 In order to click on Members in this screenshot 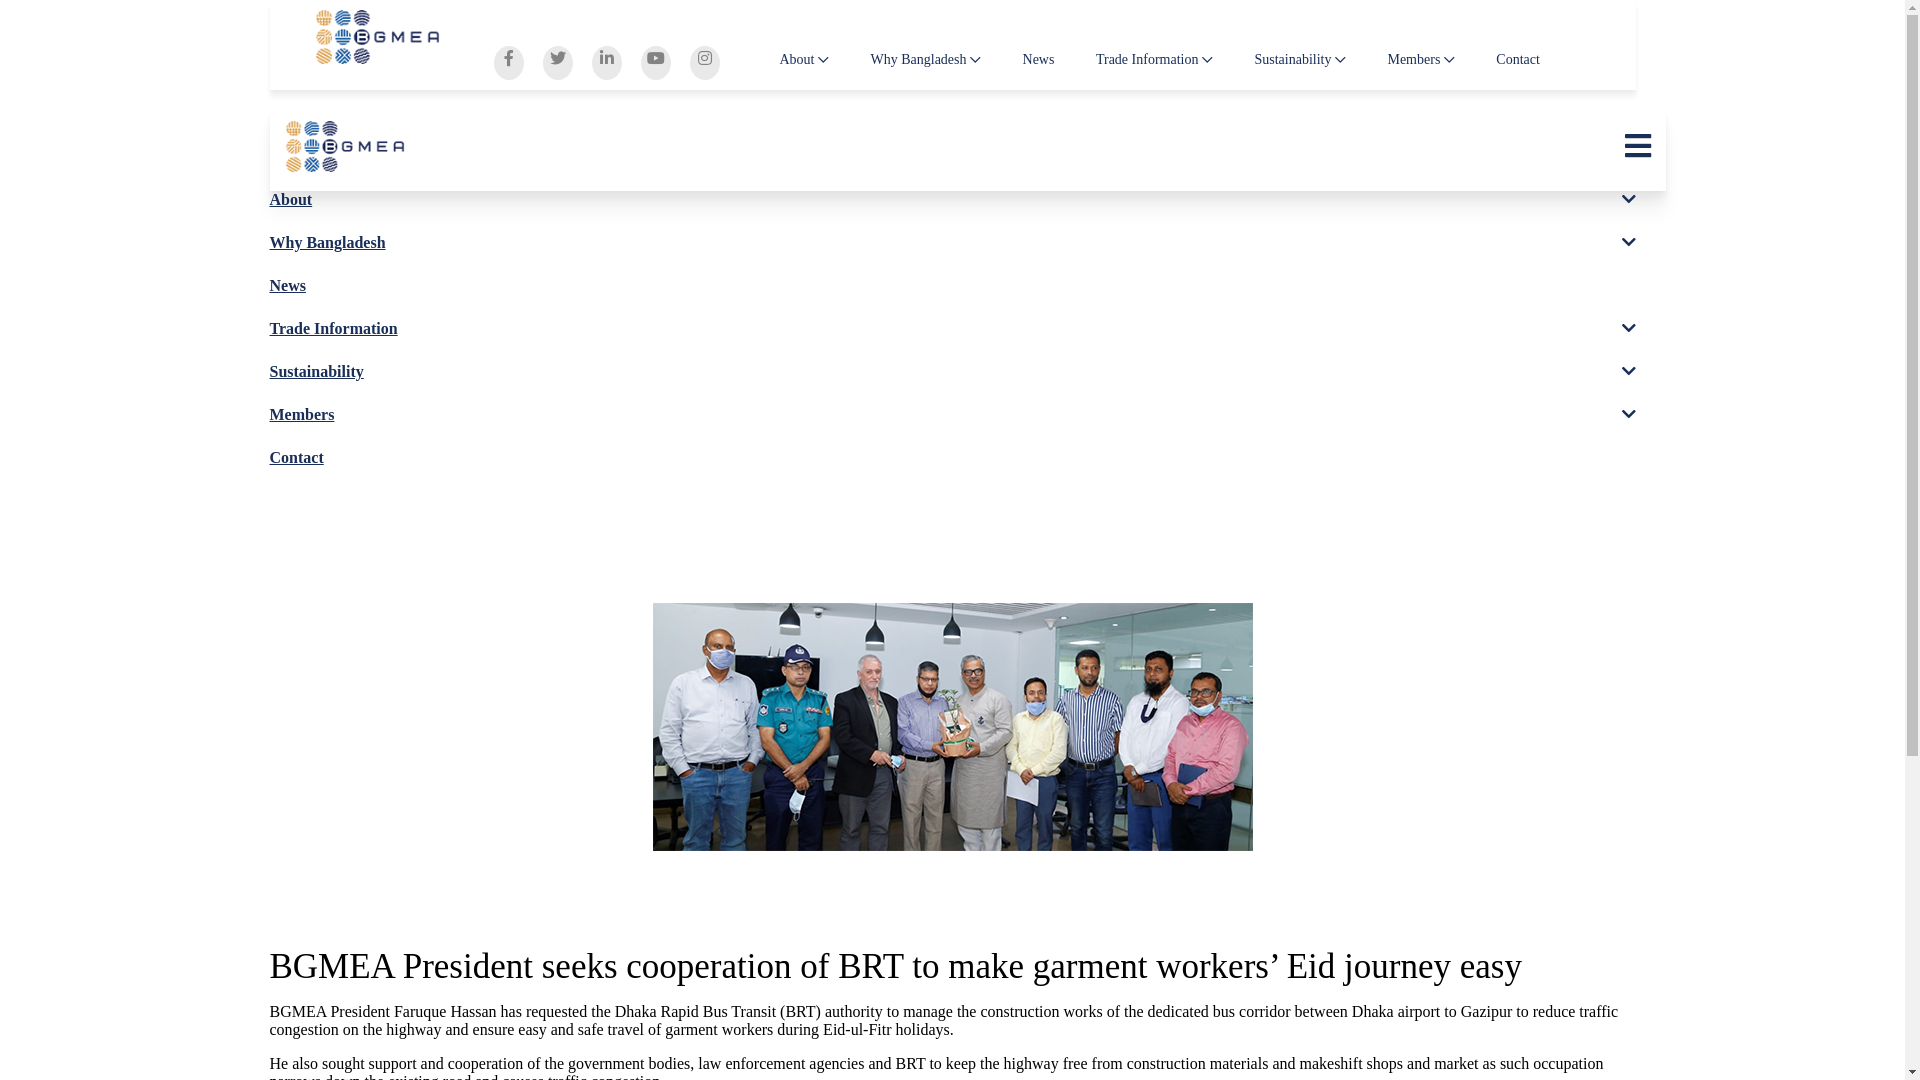, I will do `click(1420, 60)`.